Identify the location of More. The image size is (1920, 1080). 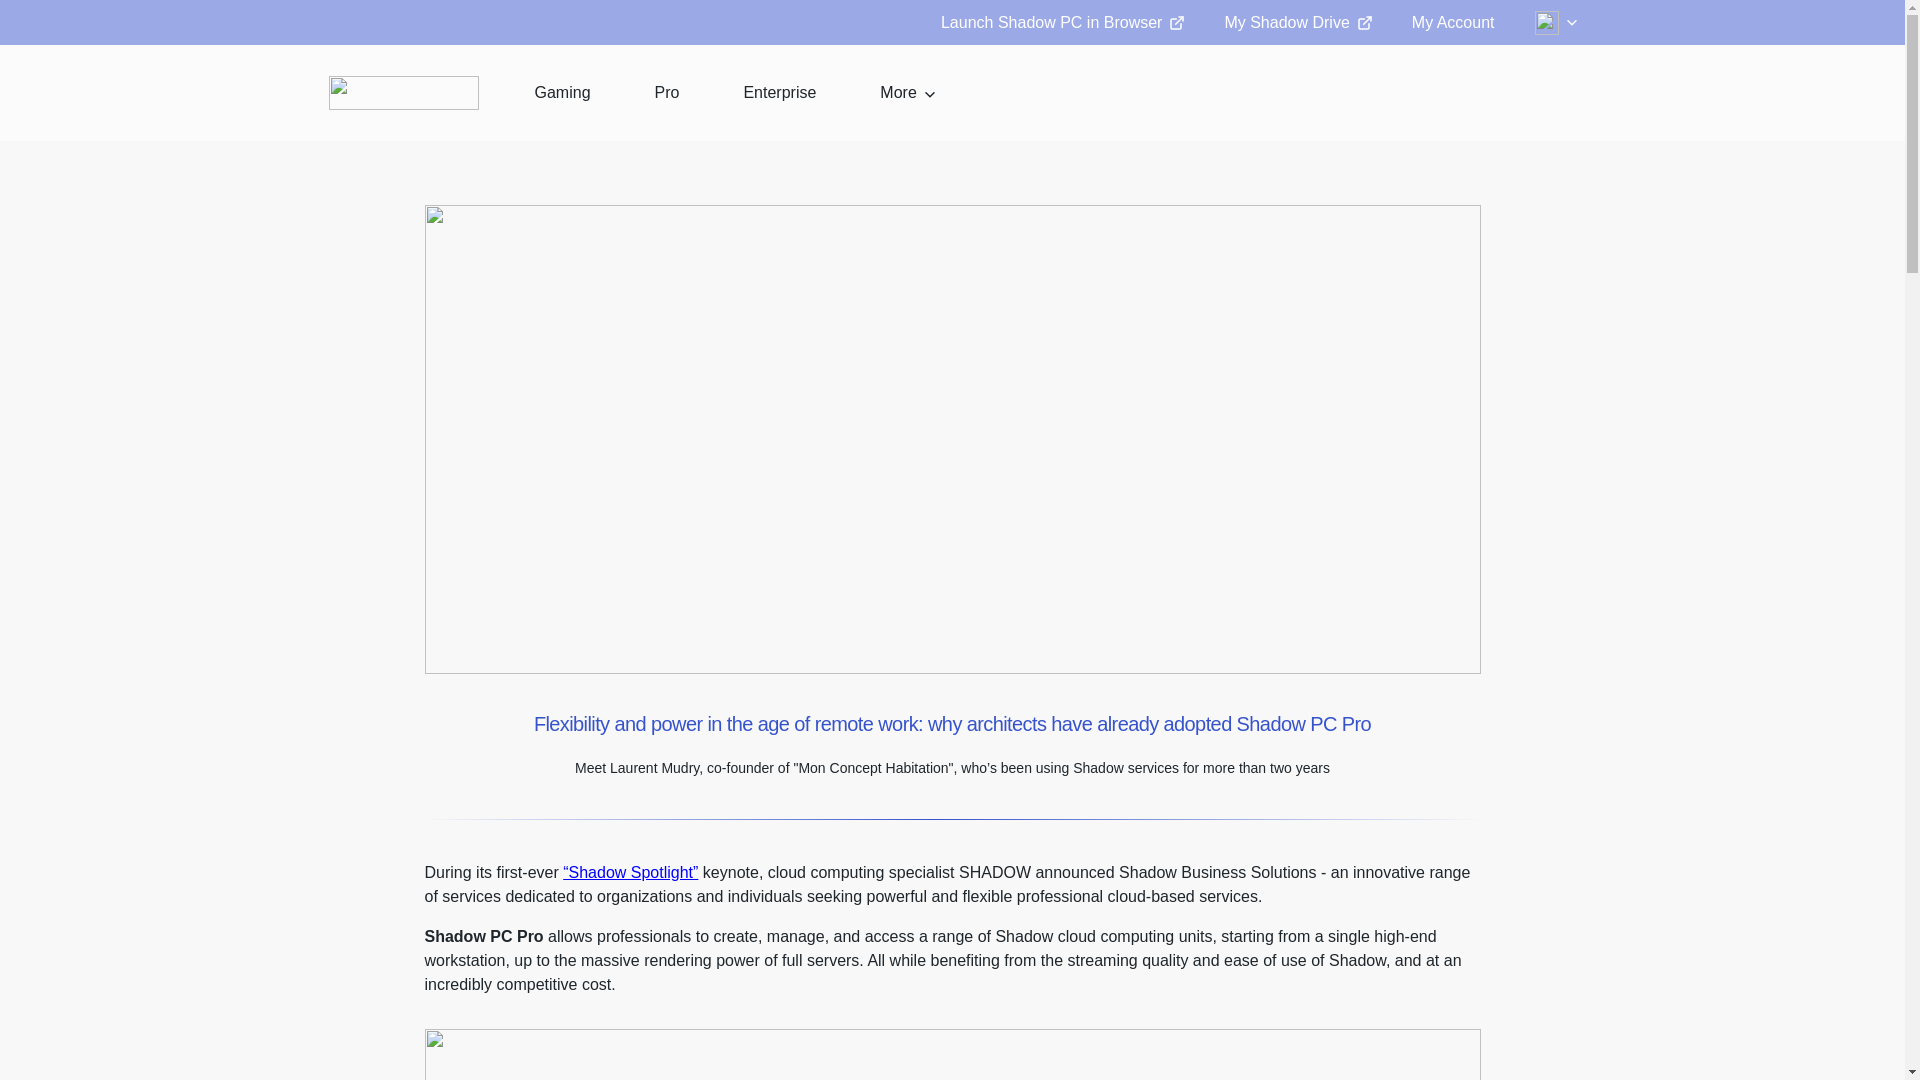
(907, 92).